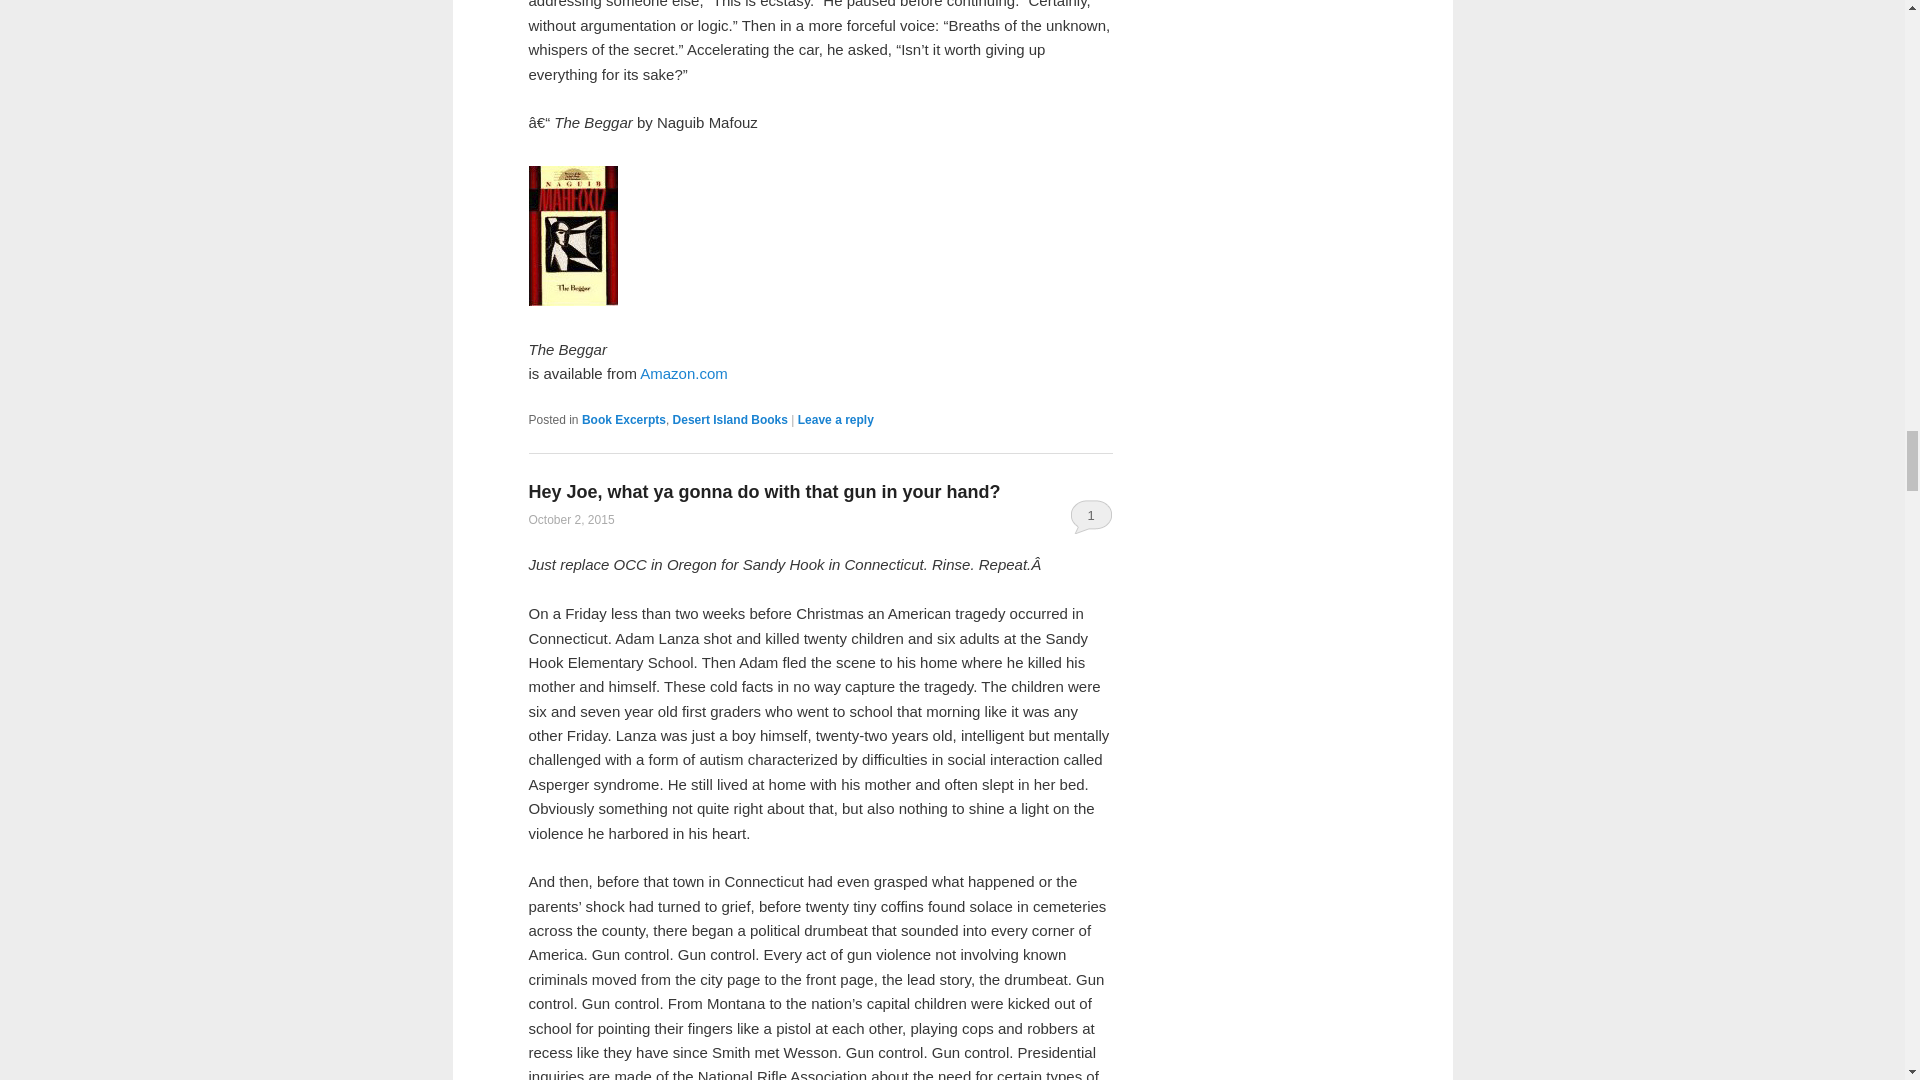 Image resolution: width=1920 pixels, height=1080 pixels. What do you see at coordinates (683, 374) in the screenshot?
I see `Amazon.com` at bounding box center [683, 374].